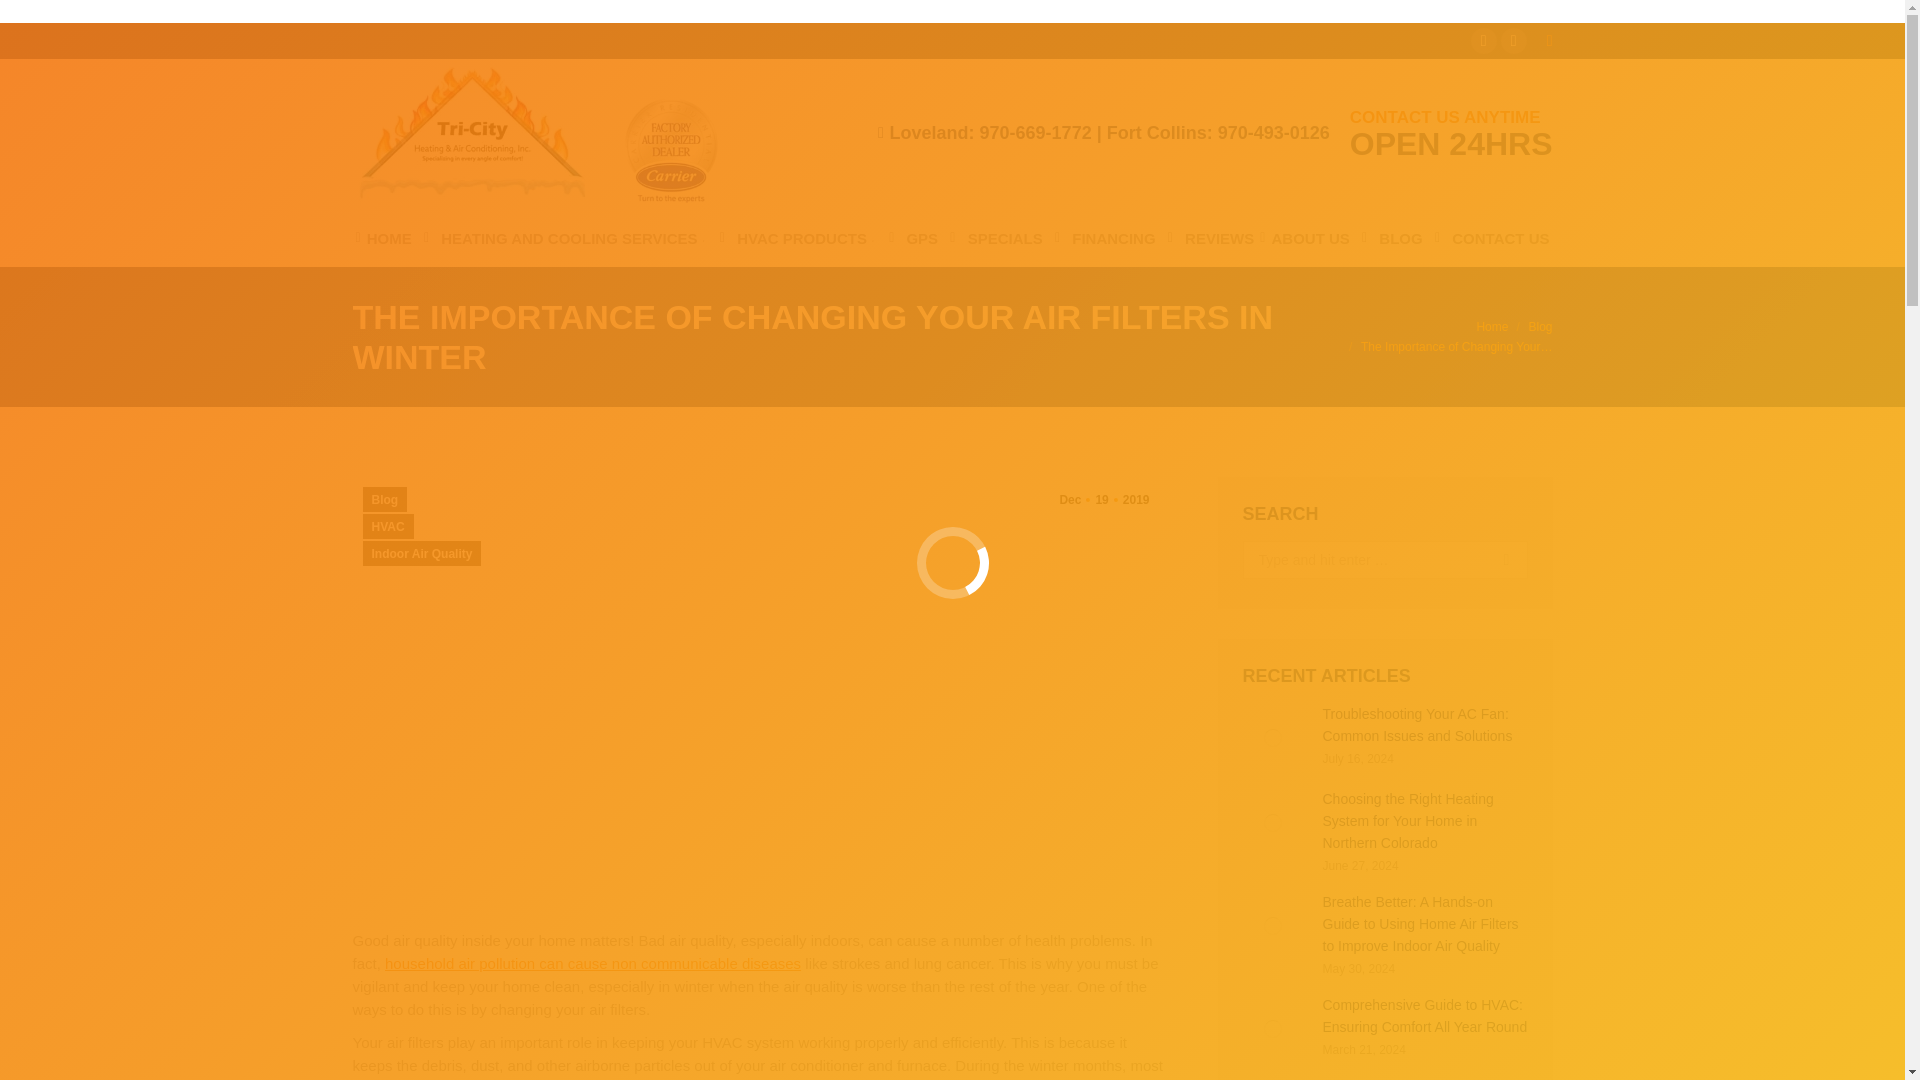  Describe the element at coordinates (910, 238) in the screenshot. I see `GPS` at that location.